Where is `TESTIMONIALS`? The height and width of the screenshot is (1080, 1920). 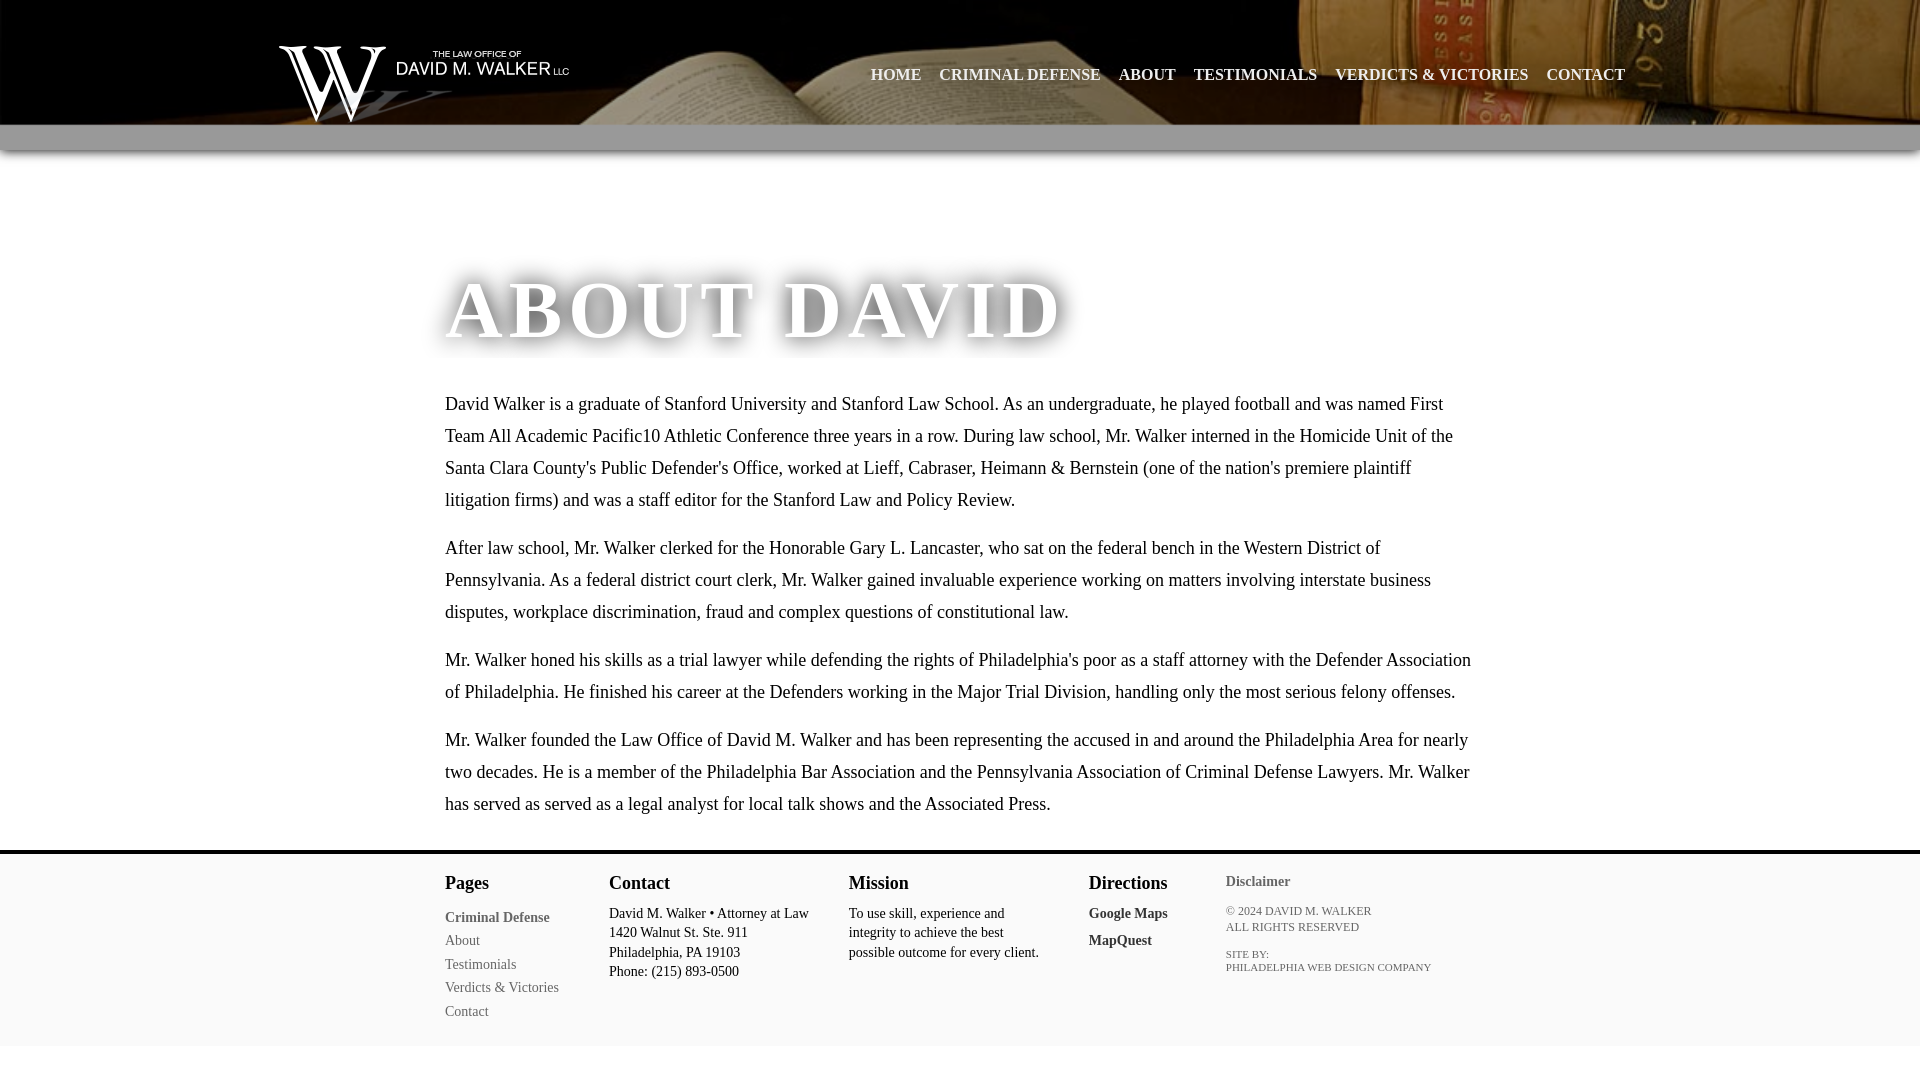
TESTIMONIALS is located at coordinates (1255, 74).